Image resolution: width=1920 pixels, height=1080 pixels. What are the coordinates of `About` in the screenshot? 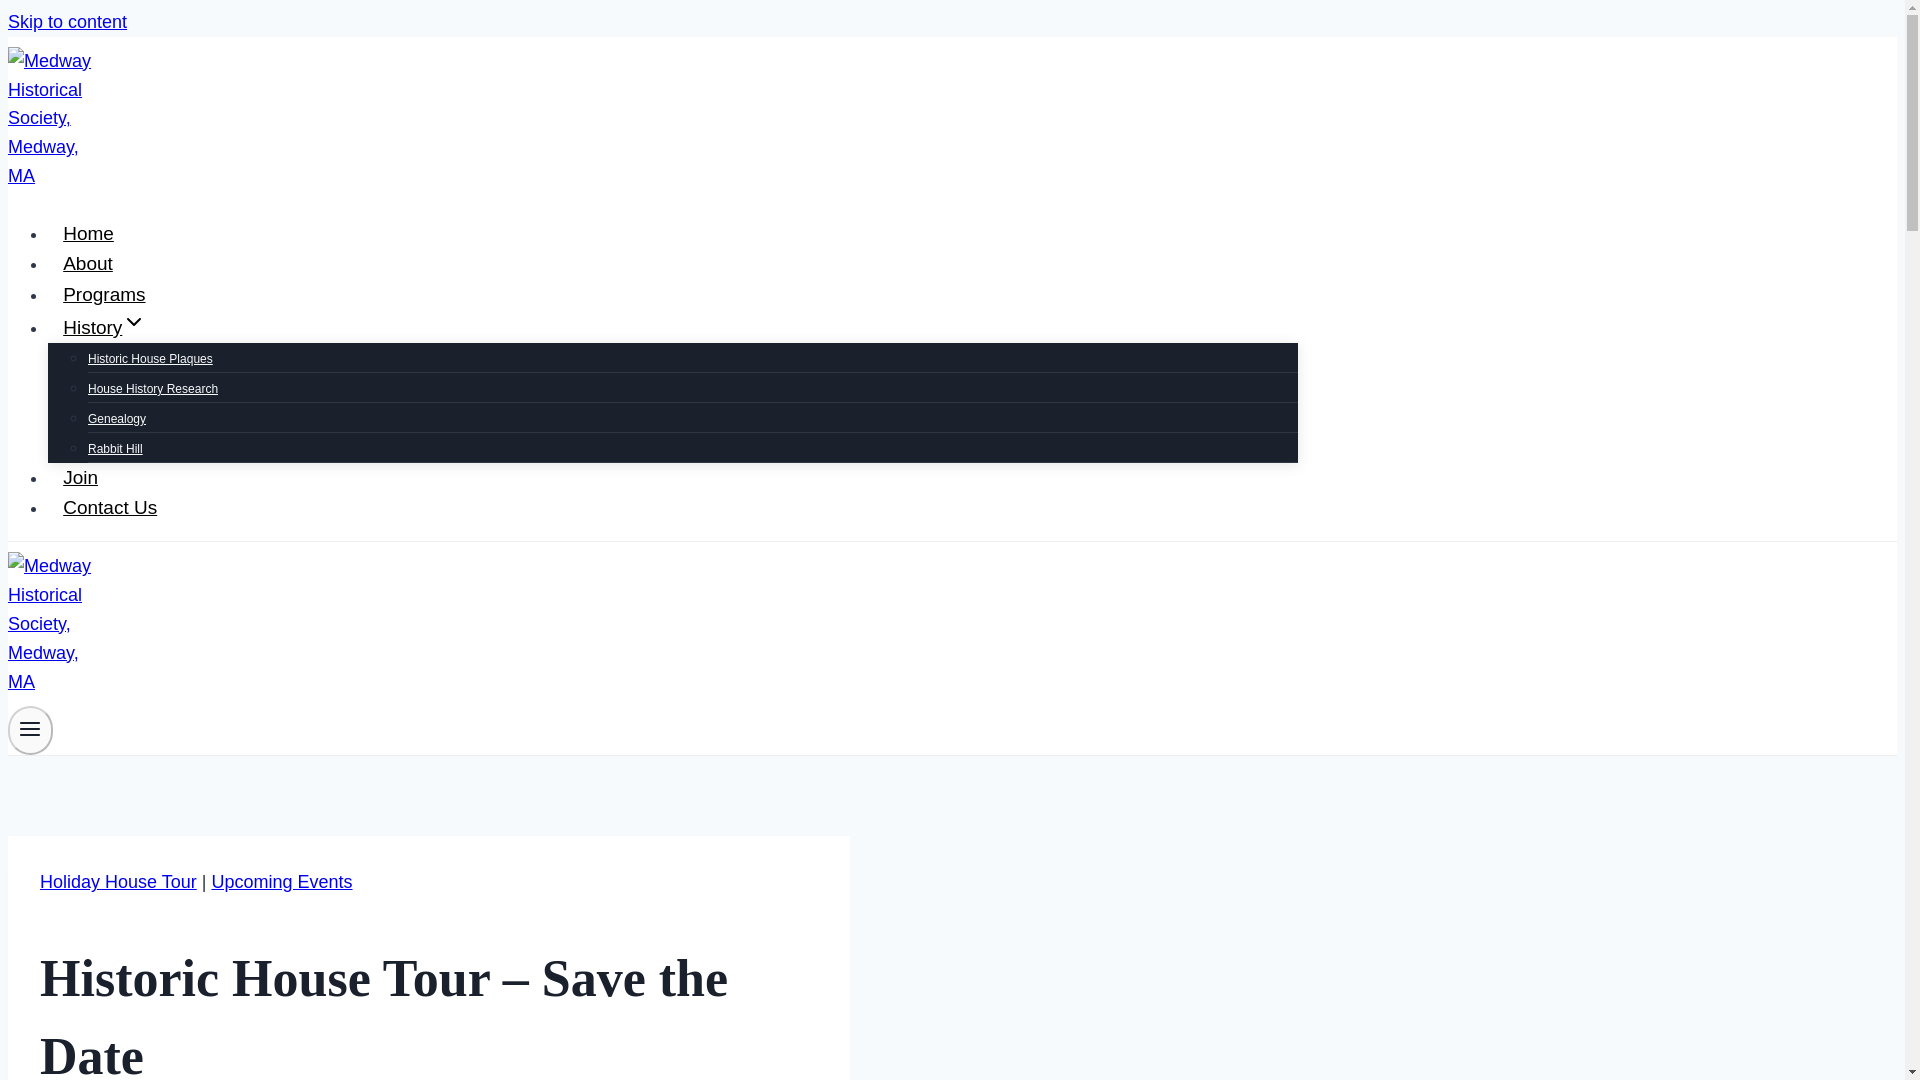 It's located at (88, 263).